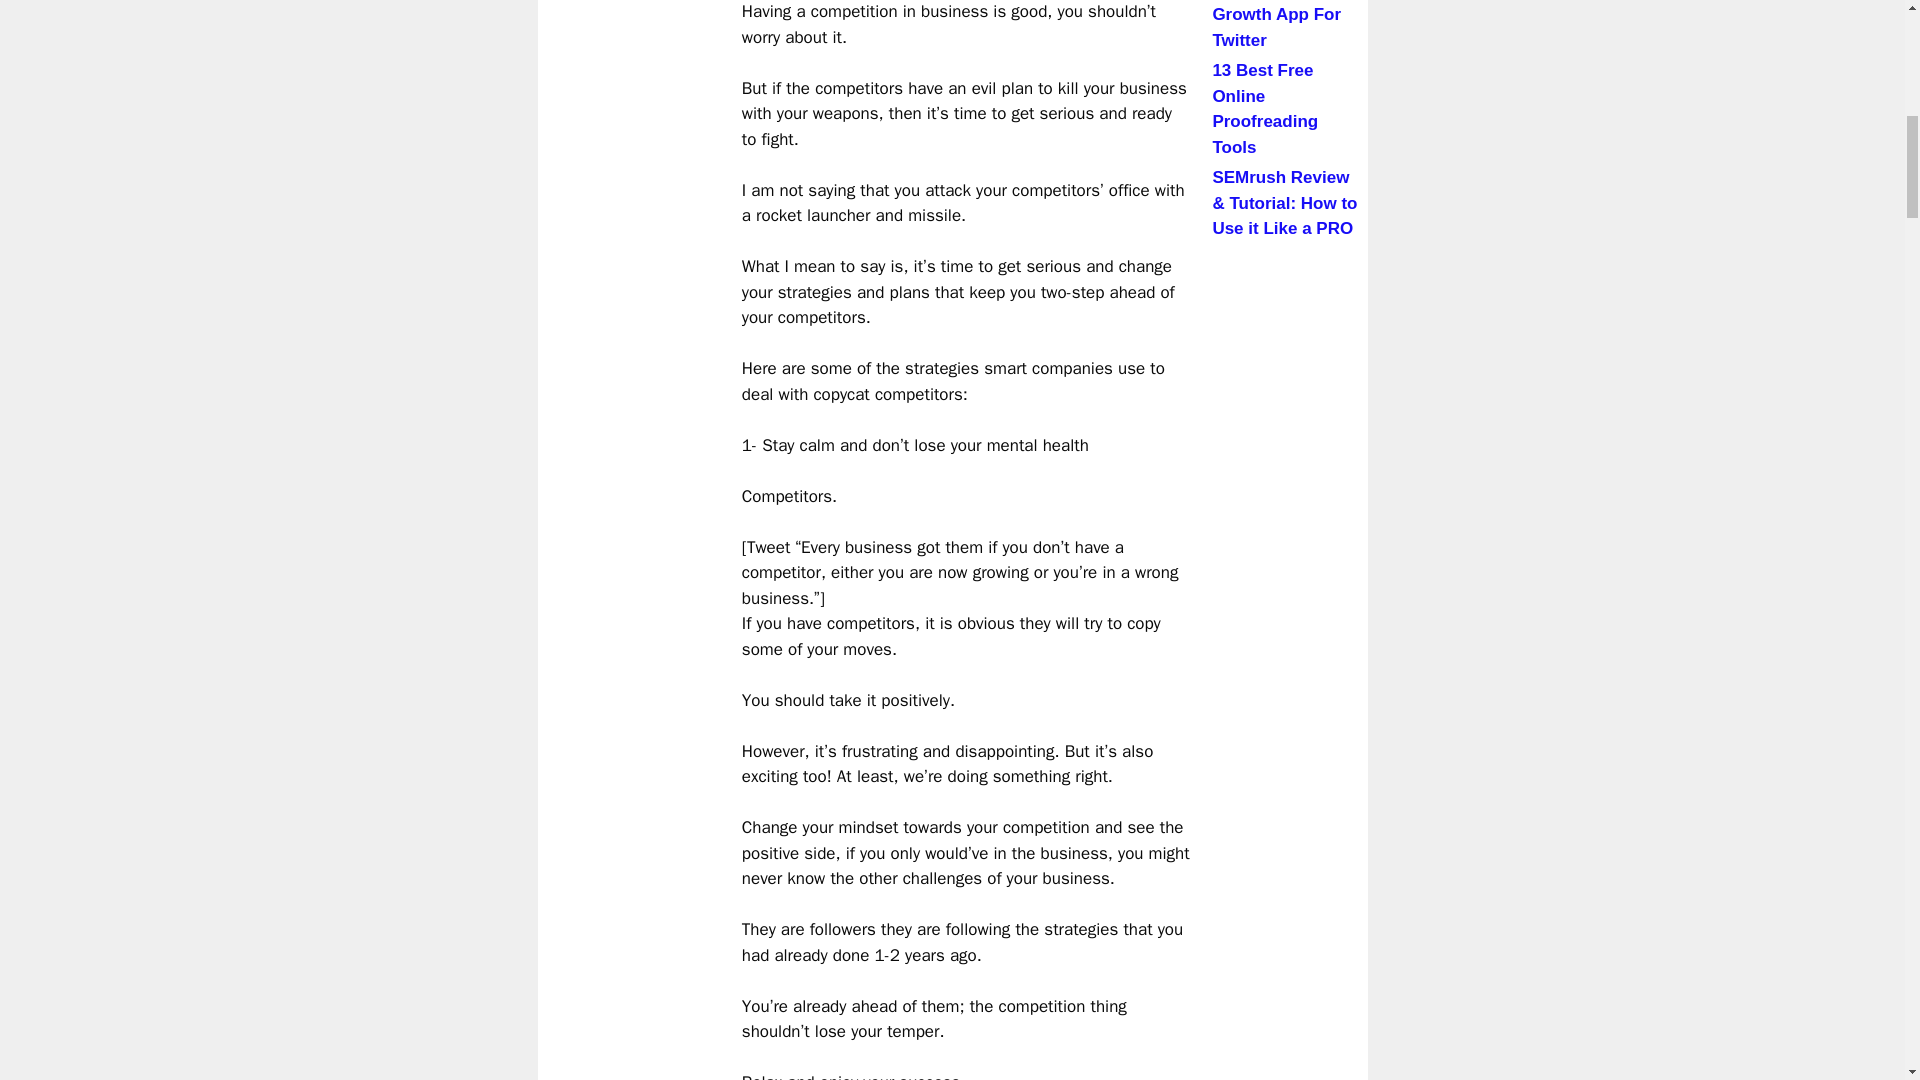  Describe the element at coordinates (1264, 108) in the screenshot. I see `13 Best Free Online Proofreading Tools` at that location.